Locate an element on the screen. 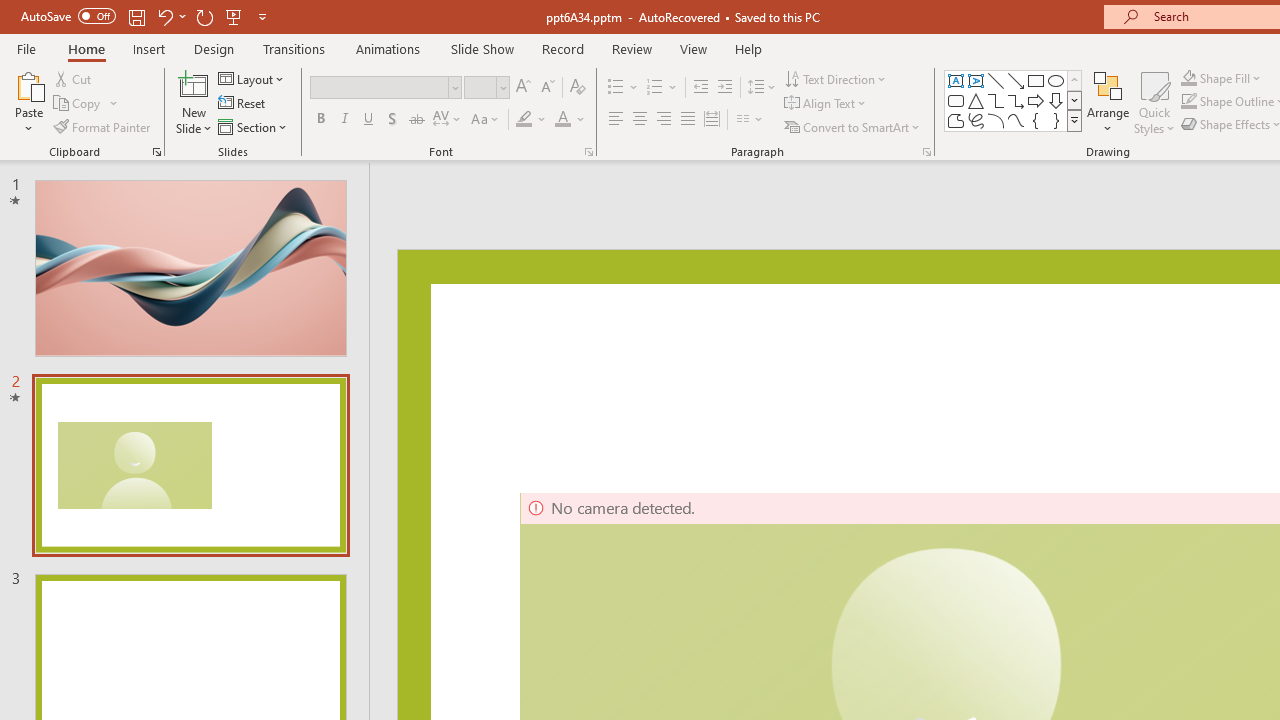 The image size is (1280, 720). Center is located at coordinates (640, 120).